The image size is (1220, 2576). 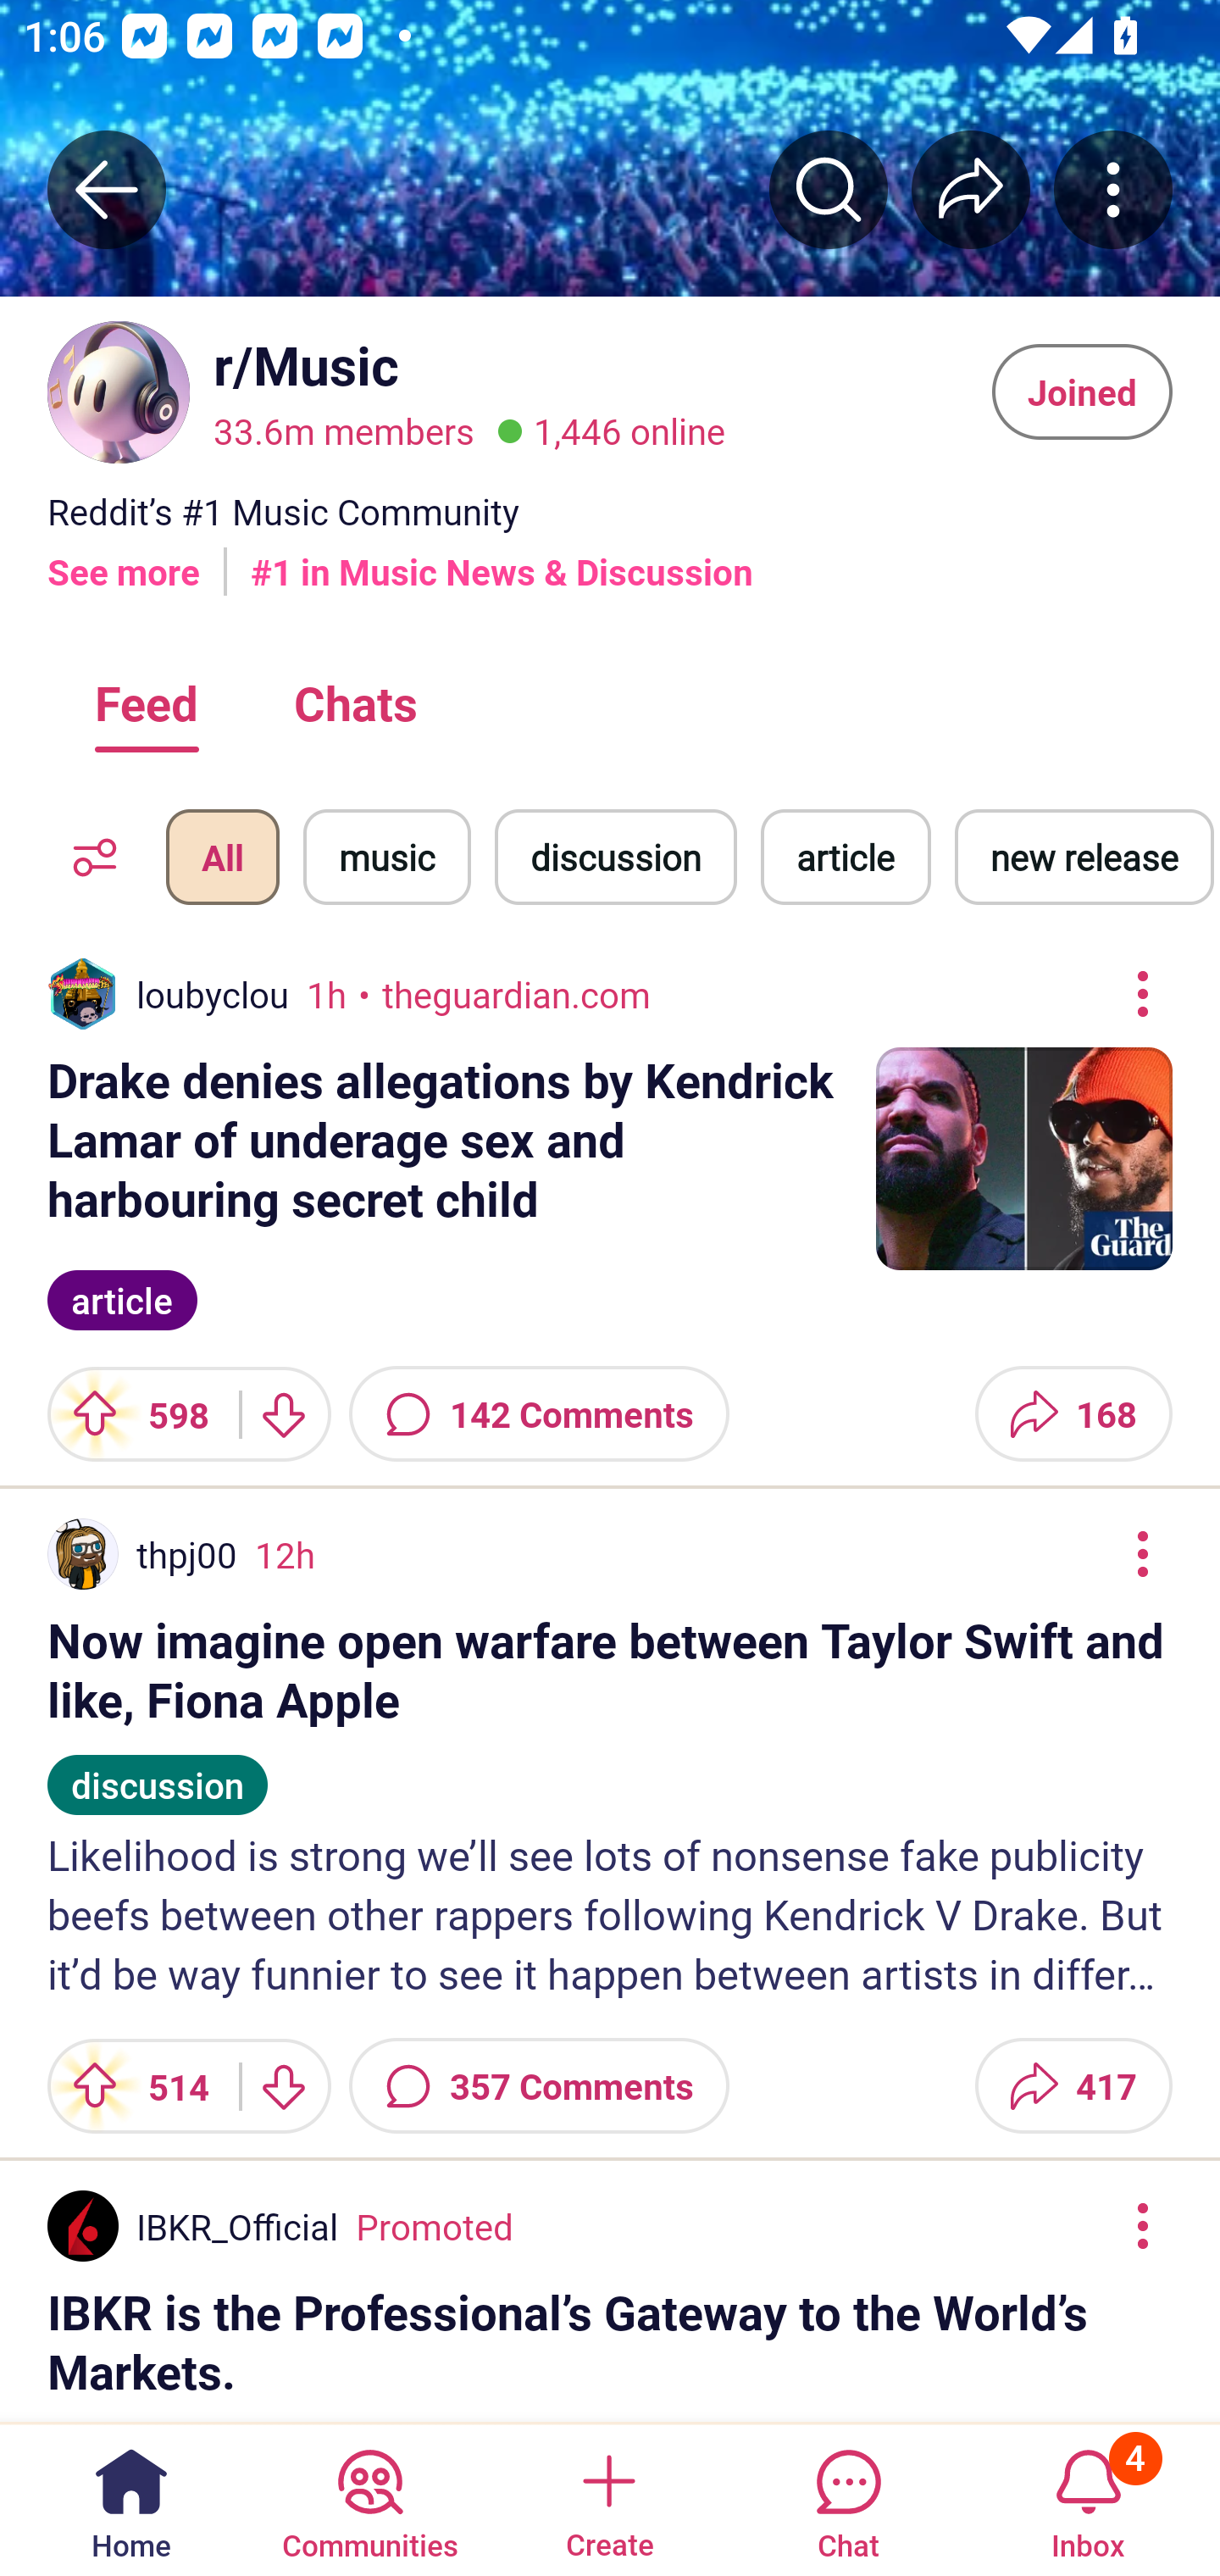 What do you see at coordinates (131, 2498) in the screenshot?
I see `Home` at bounding box center [131, 2498].